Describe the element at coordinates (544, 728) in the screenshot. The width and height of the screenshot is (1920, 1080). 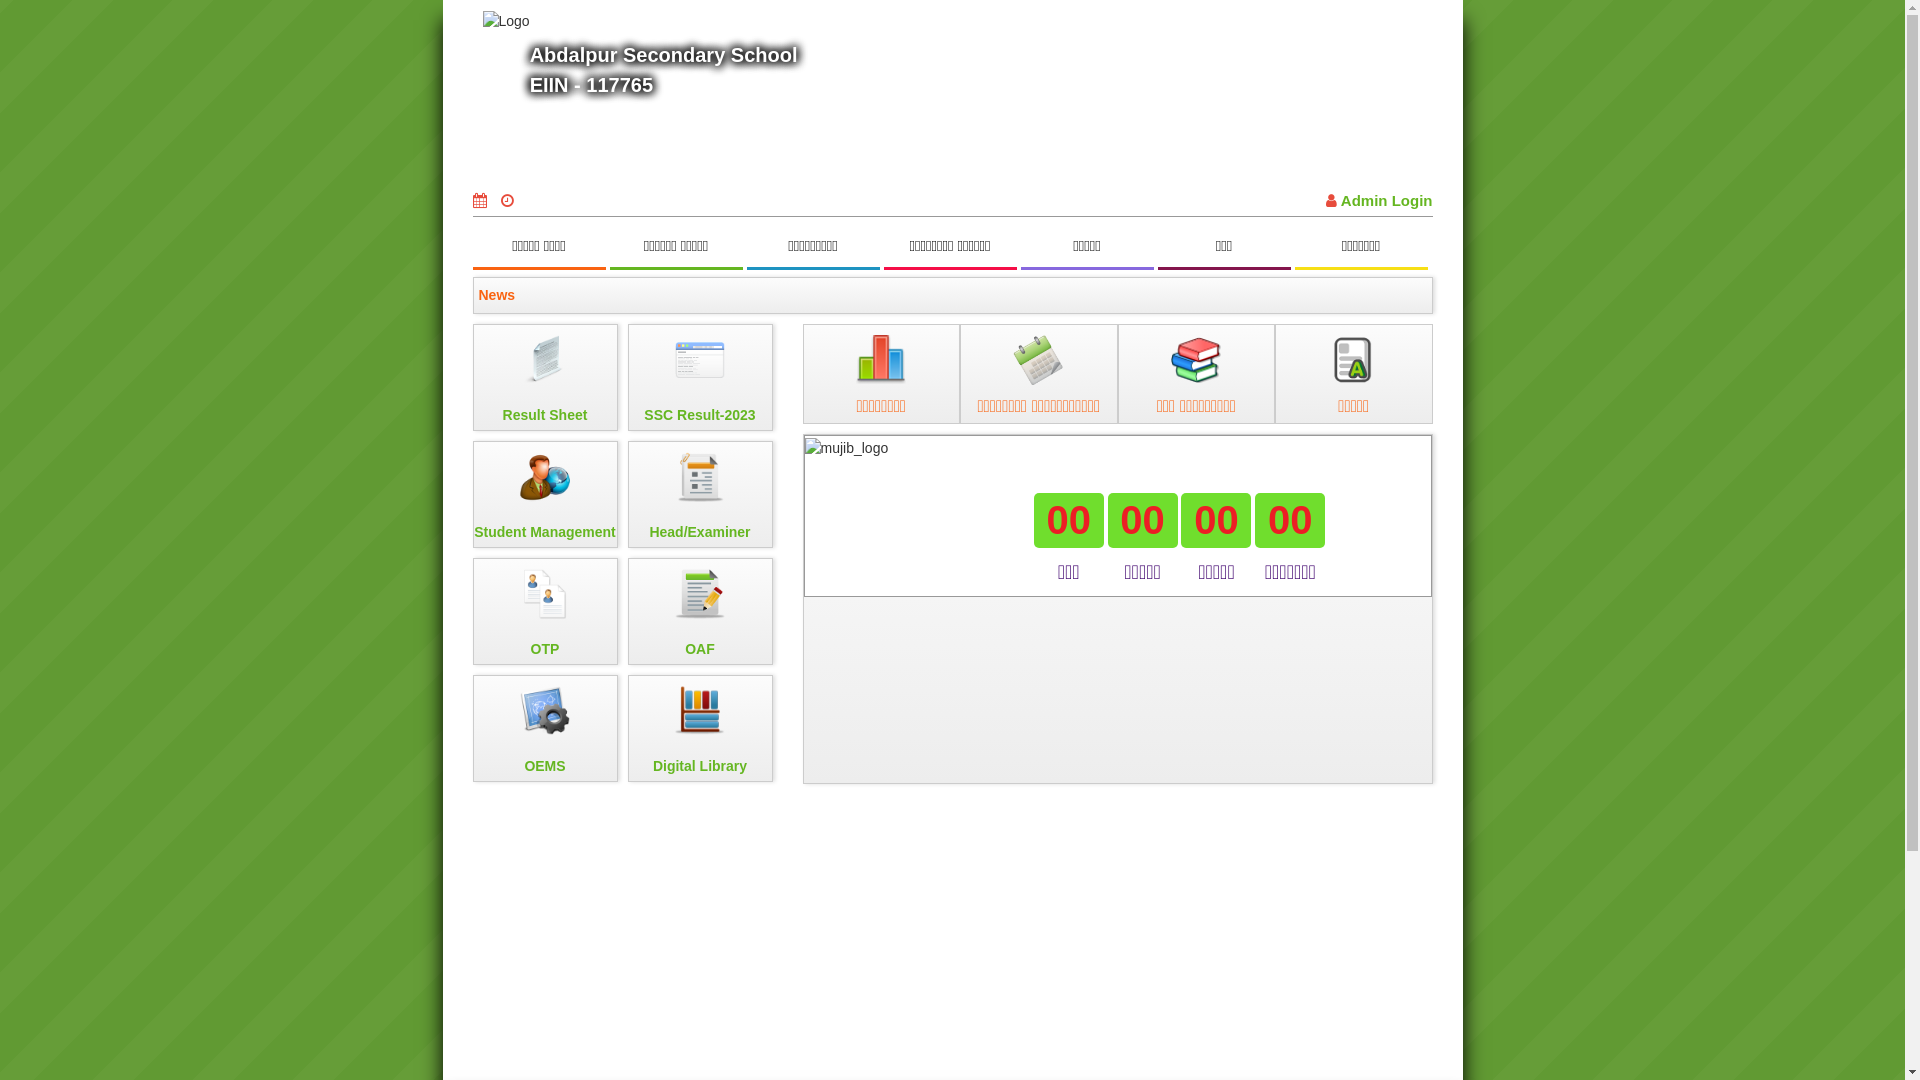
I see `OEMS` at that location.